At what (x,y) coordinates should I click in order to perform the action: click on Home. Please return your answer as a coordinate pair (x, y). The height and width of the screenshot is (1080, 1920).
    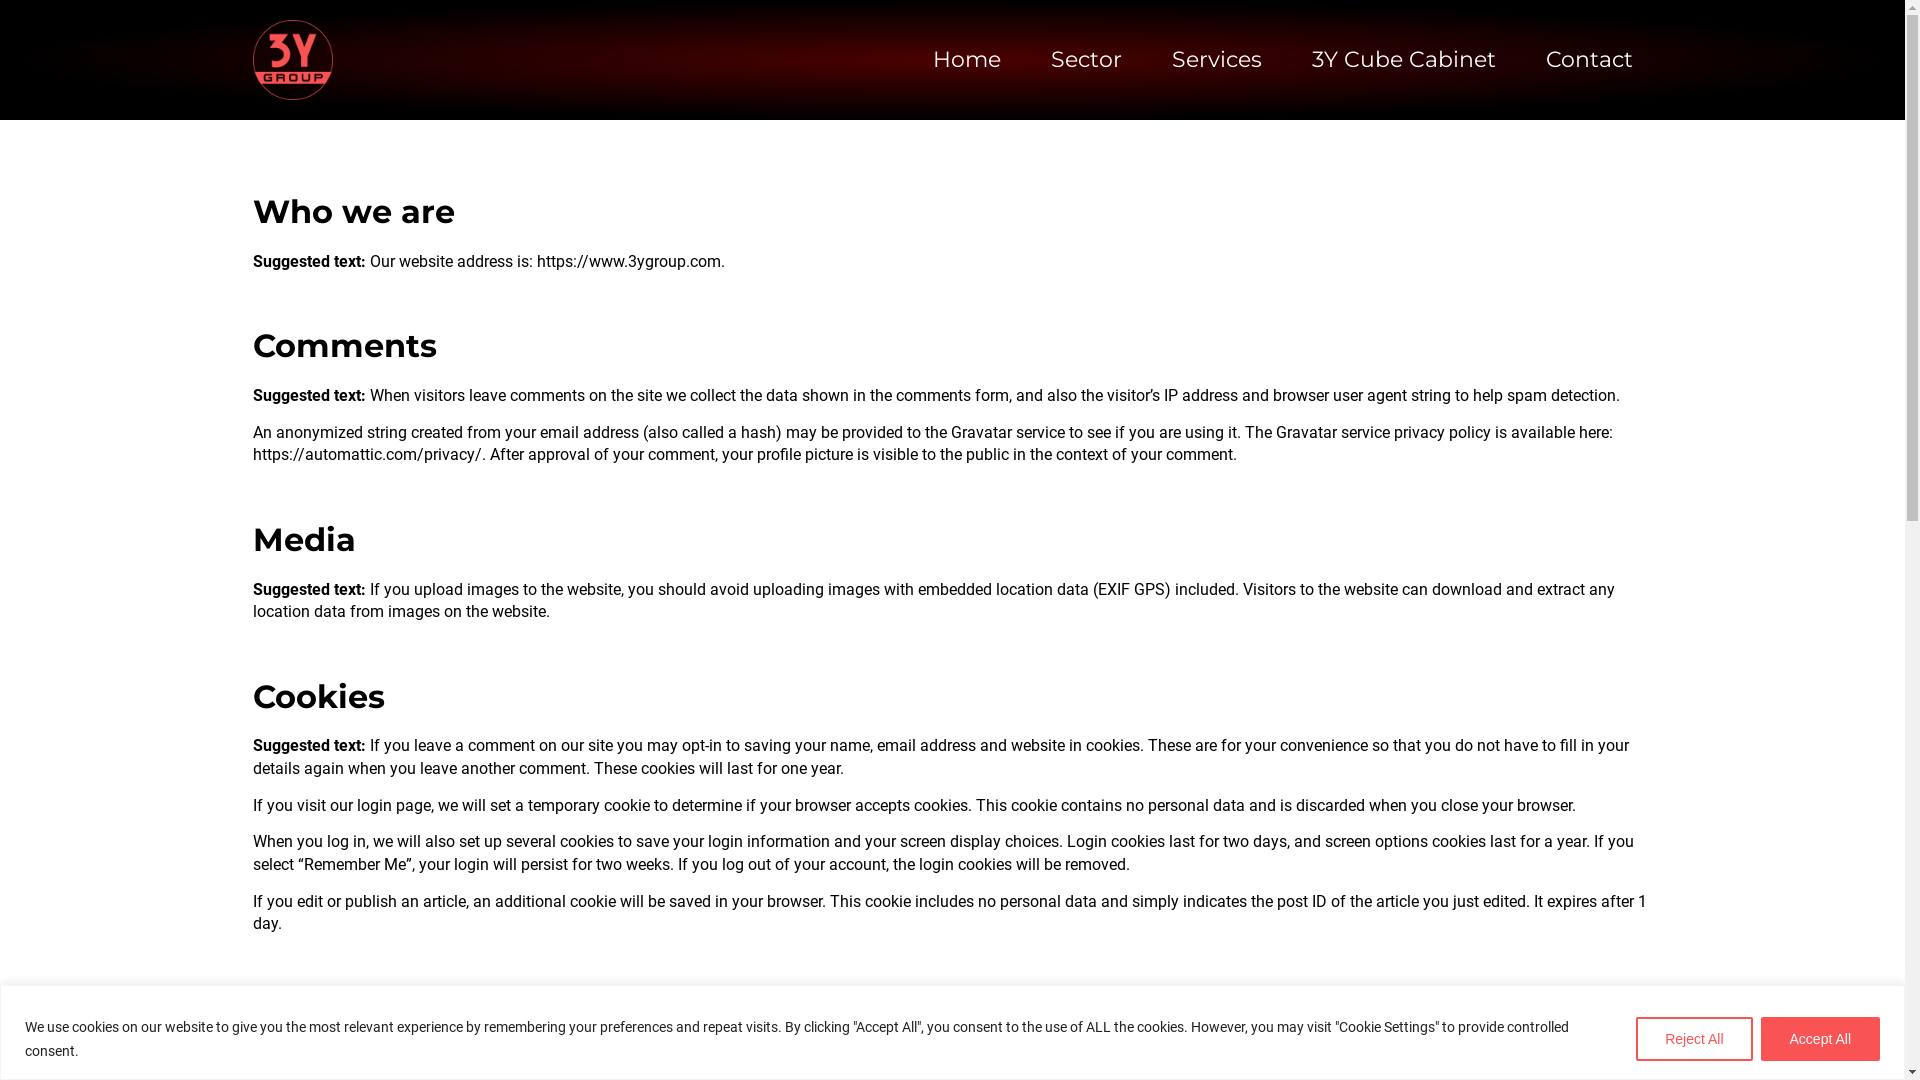
    Looking at the image, I should click on (966, 60).